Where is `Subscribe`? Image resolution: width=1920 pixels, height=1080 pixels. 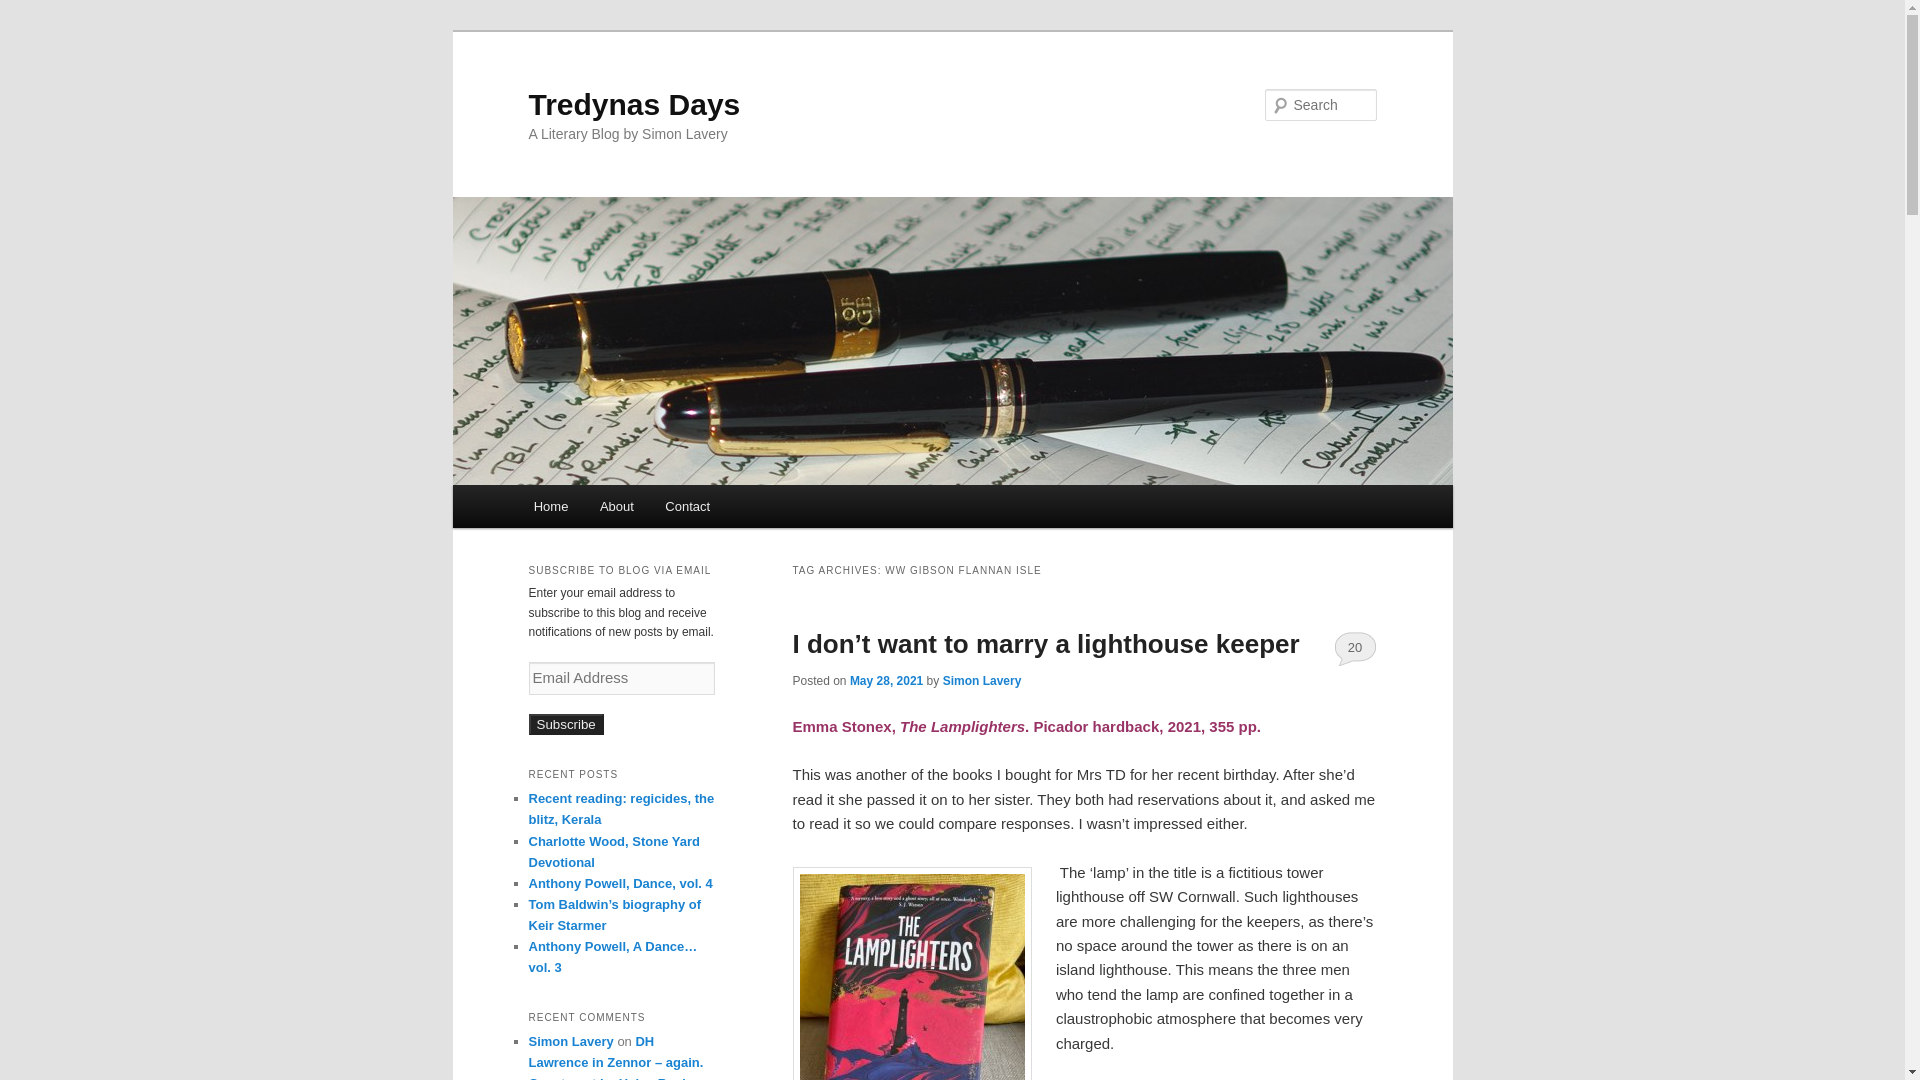
Subscribe is located at coordinates (565, 724).